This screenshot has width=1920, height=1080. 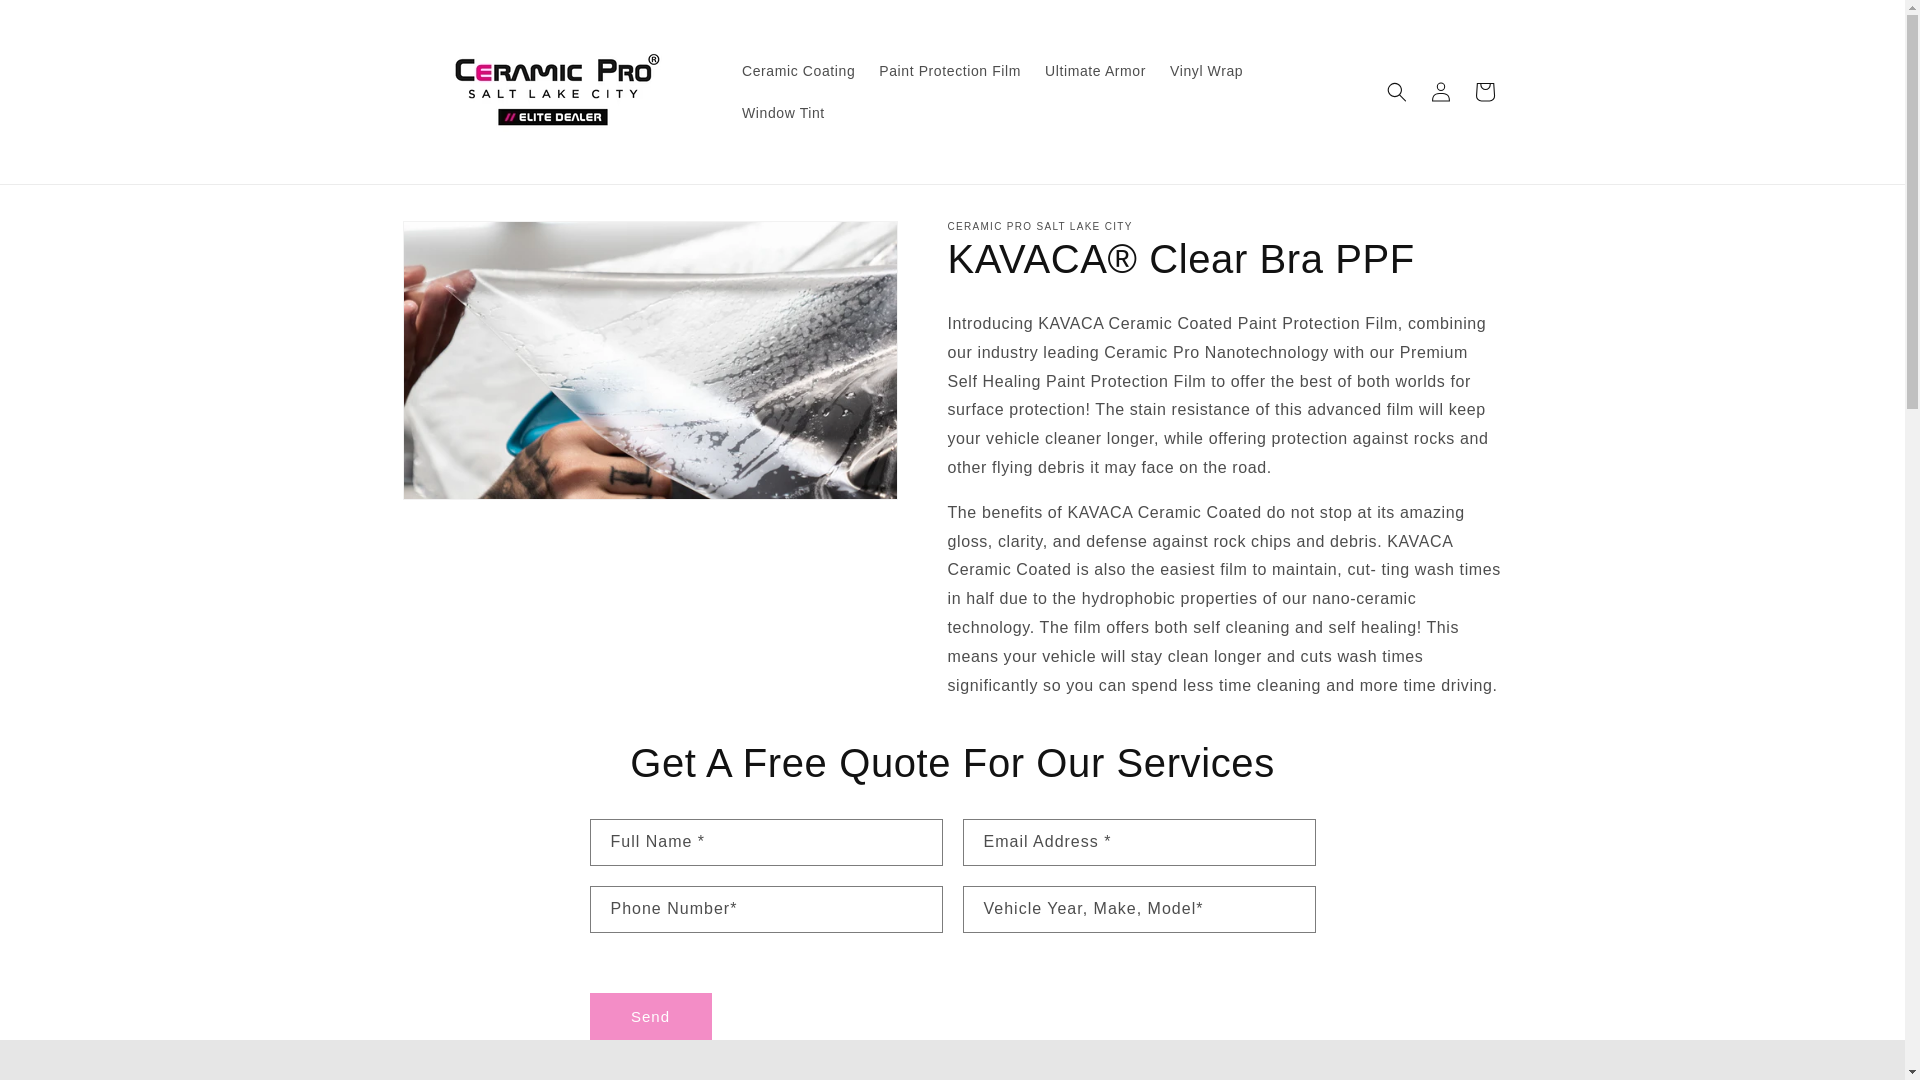 I want to click on Send, so click(x=650, y=1016).